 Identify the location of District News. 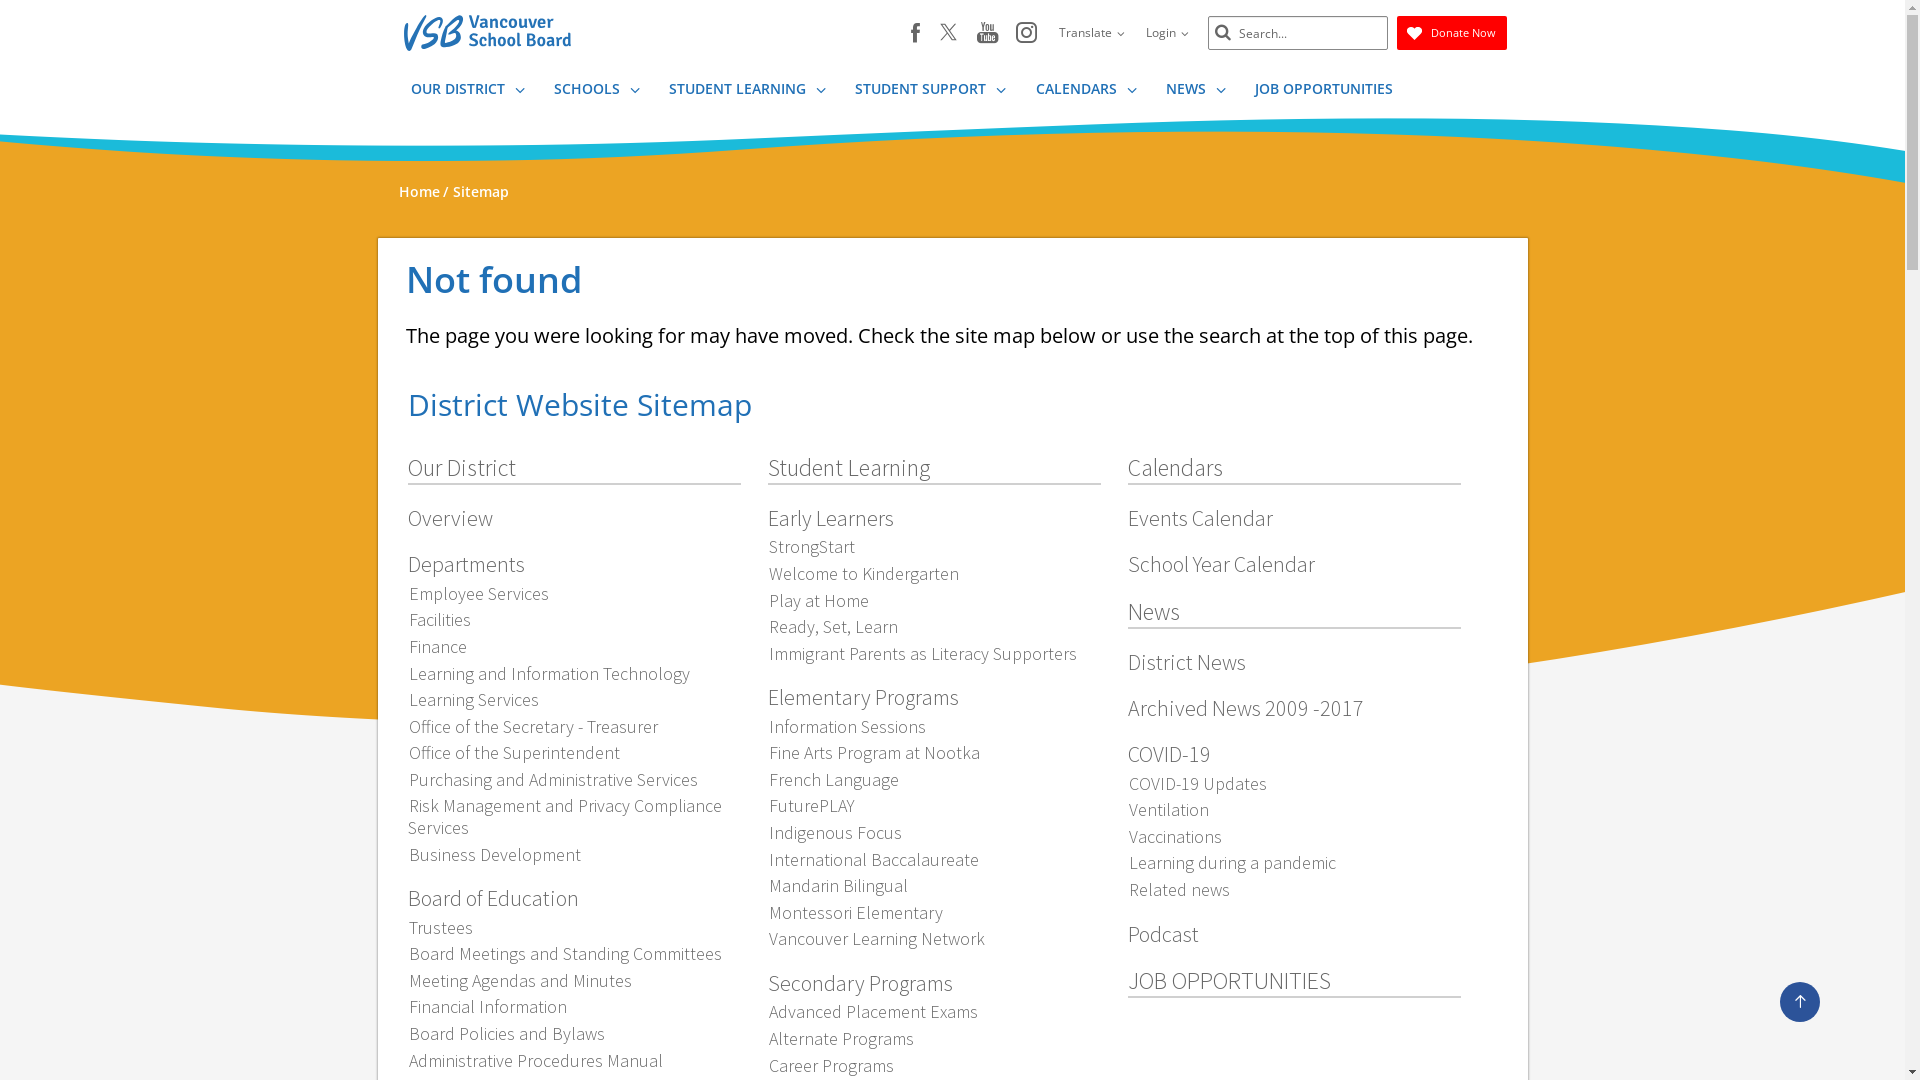
(1187, 662).